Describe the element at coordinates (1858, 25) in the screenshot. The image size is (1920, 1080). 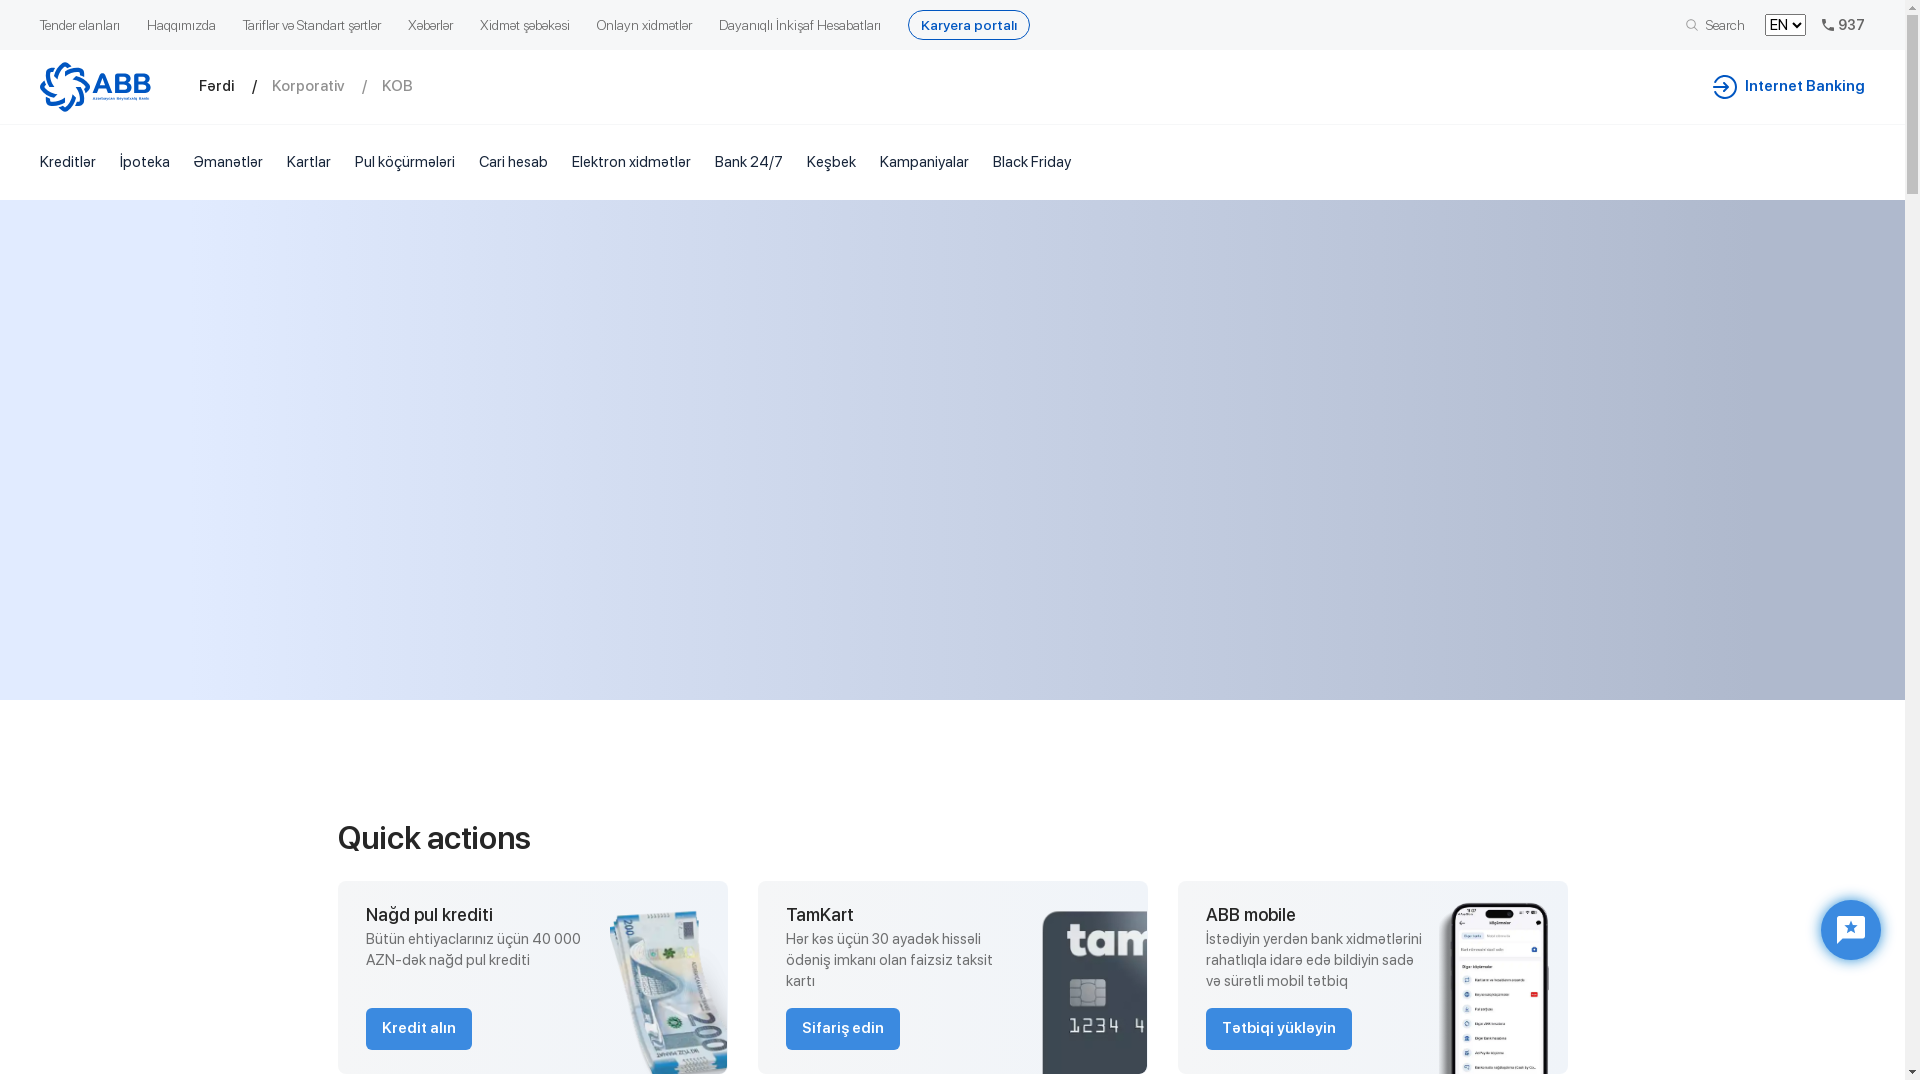
I see `937` at that location.